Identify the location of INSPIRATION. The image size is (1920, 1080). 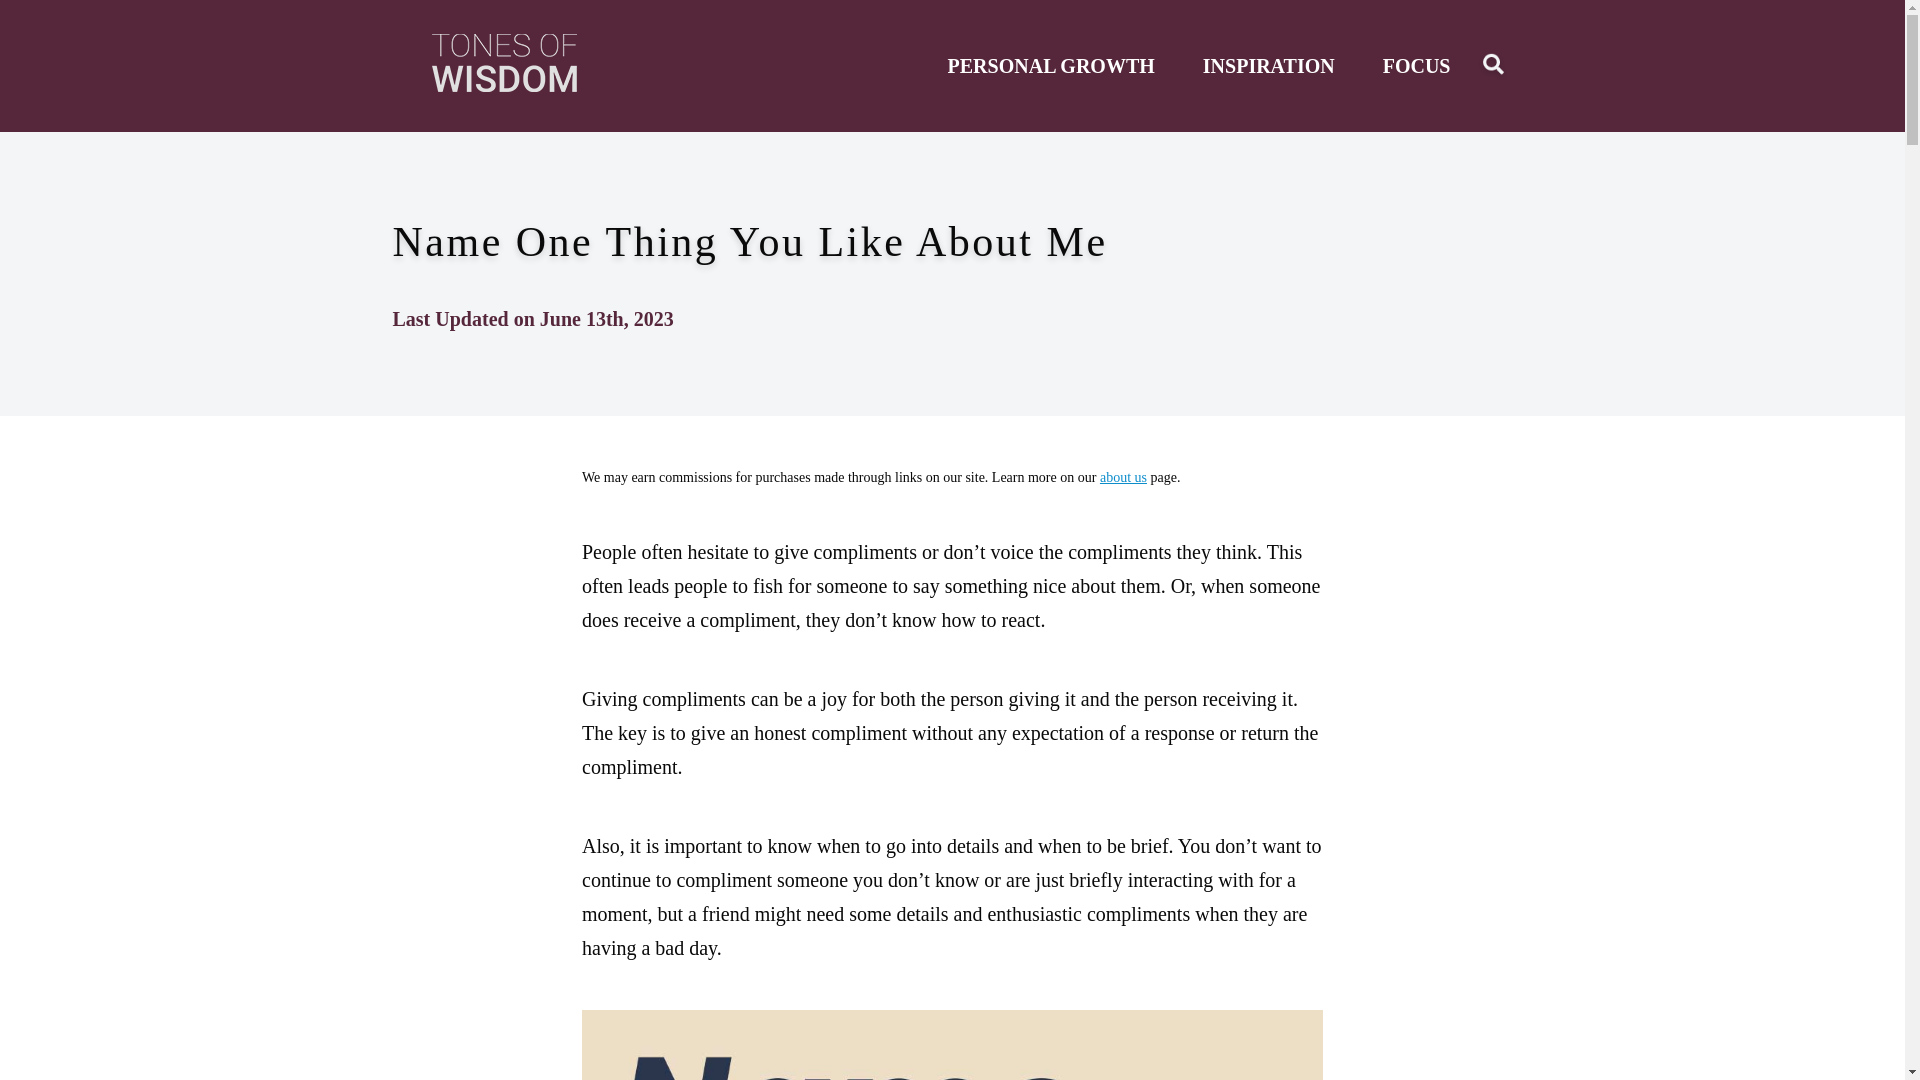
(1268, 66).